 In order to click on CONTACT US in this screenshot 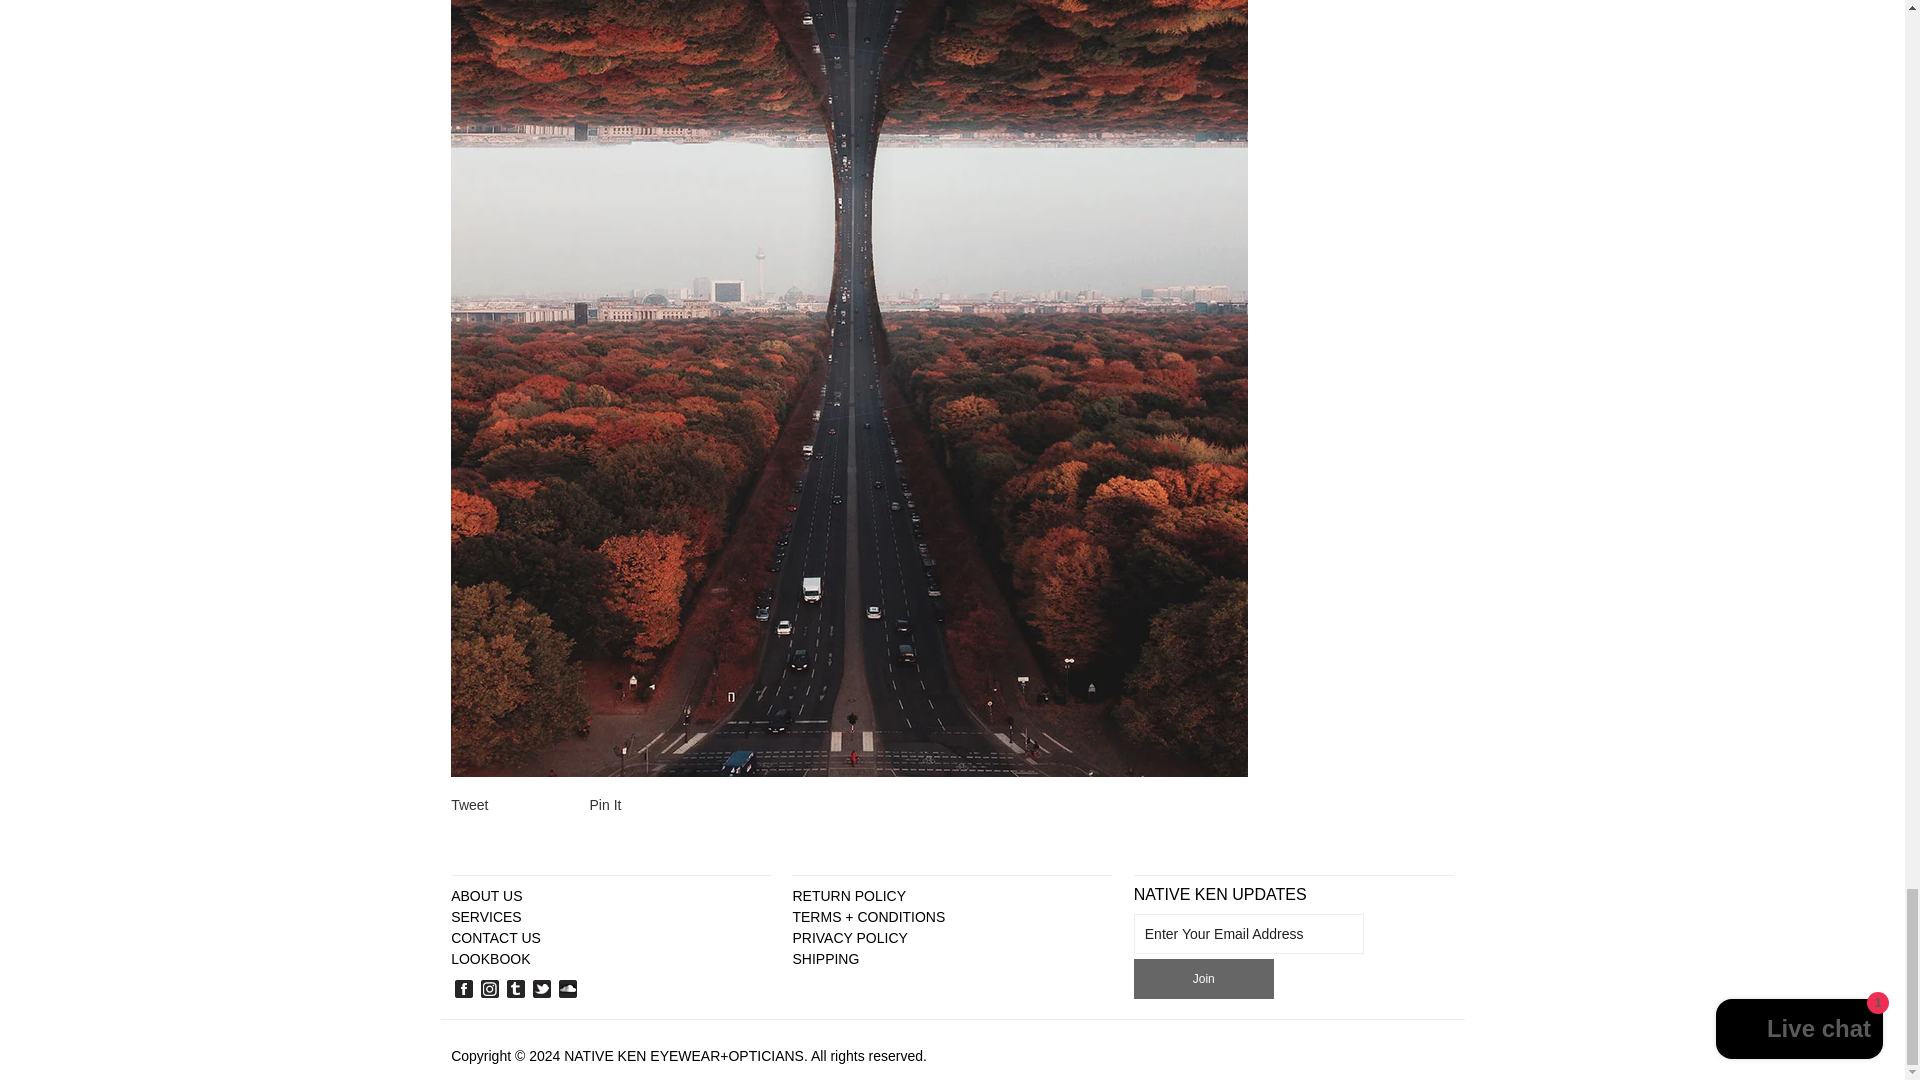, I will do `click(496, 938)`.